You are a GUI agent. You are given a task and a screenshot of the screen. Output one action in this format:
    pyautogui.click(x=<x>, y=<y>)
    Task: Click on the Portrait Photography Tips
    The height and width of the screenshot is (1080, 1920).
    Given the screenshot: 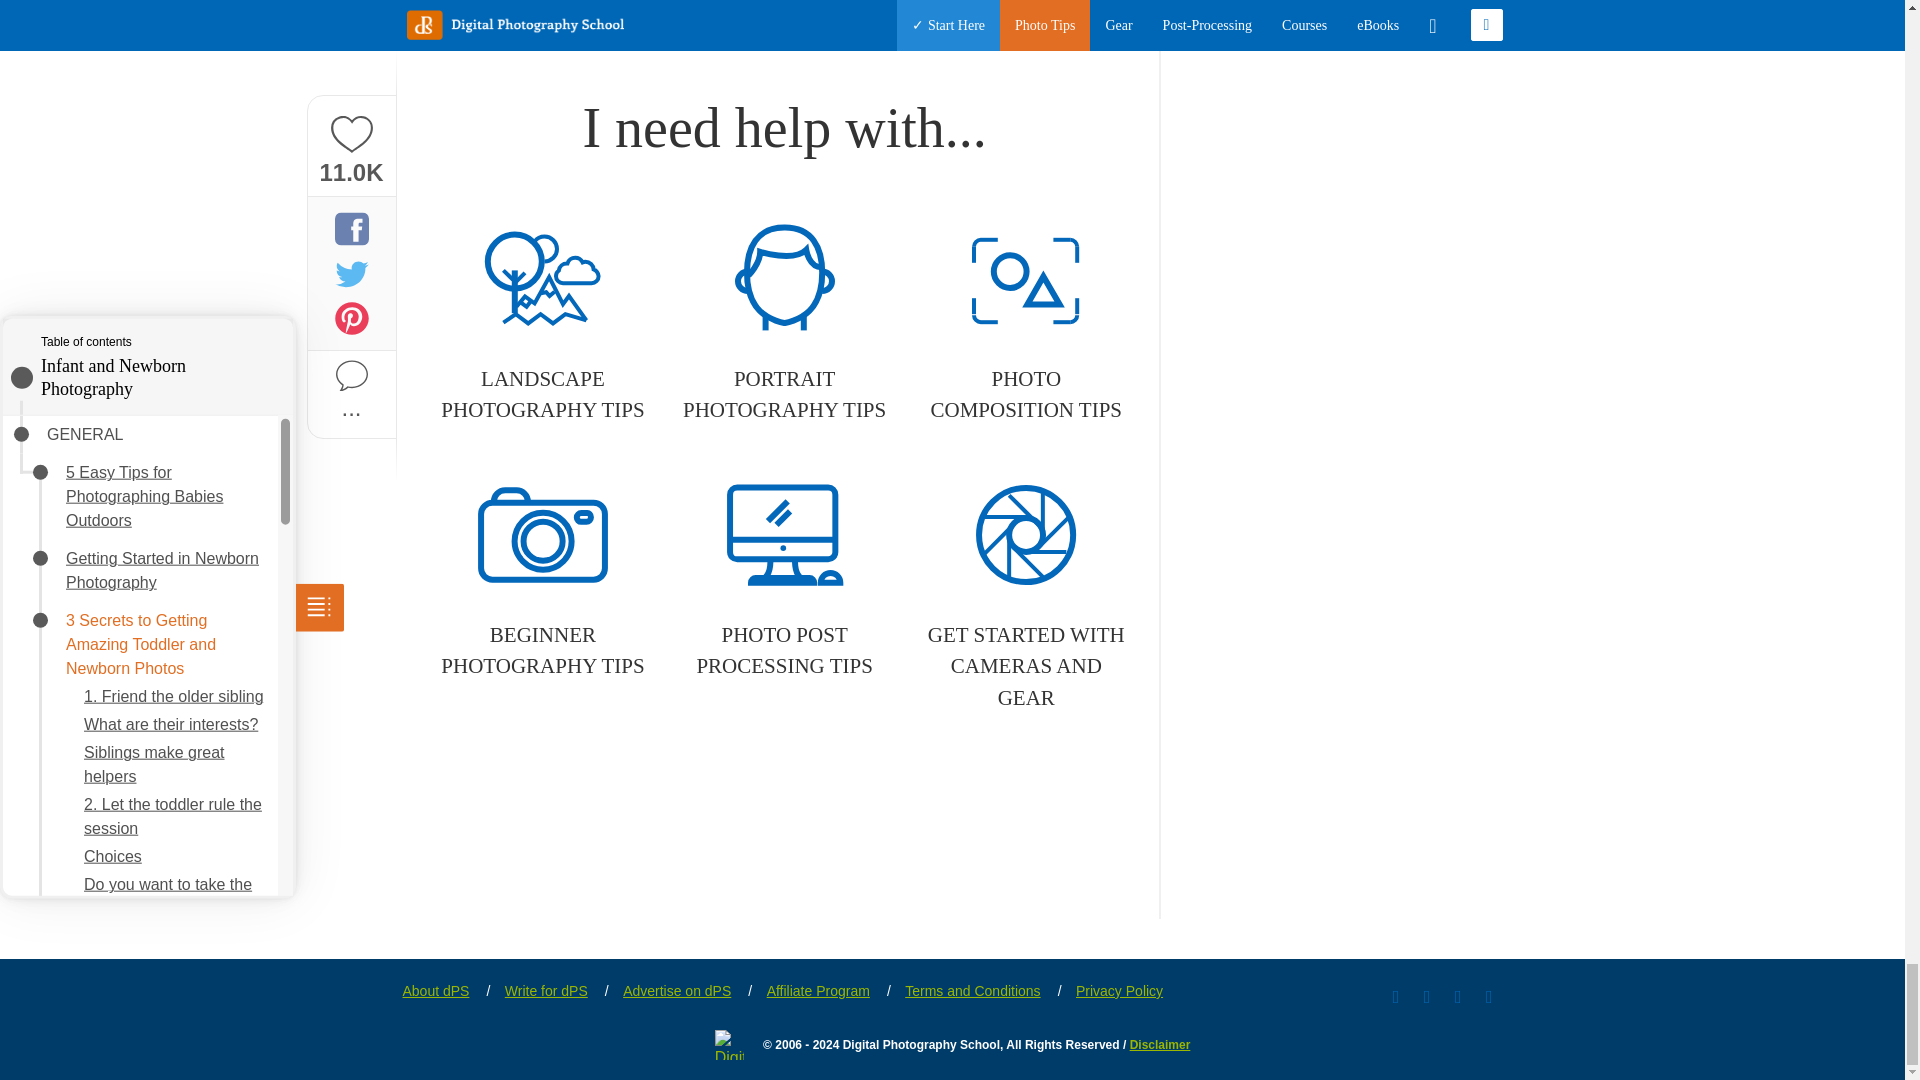 What is the action you would take?
    pyautogui.click(x=784, y=324)
    